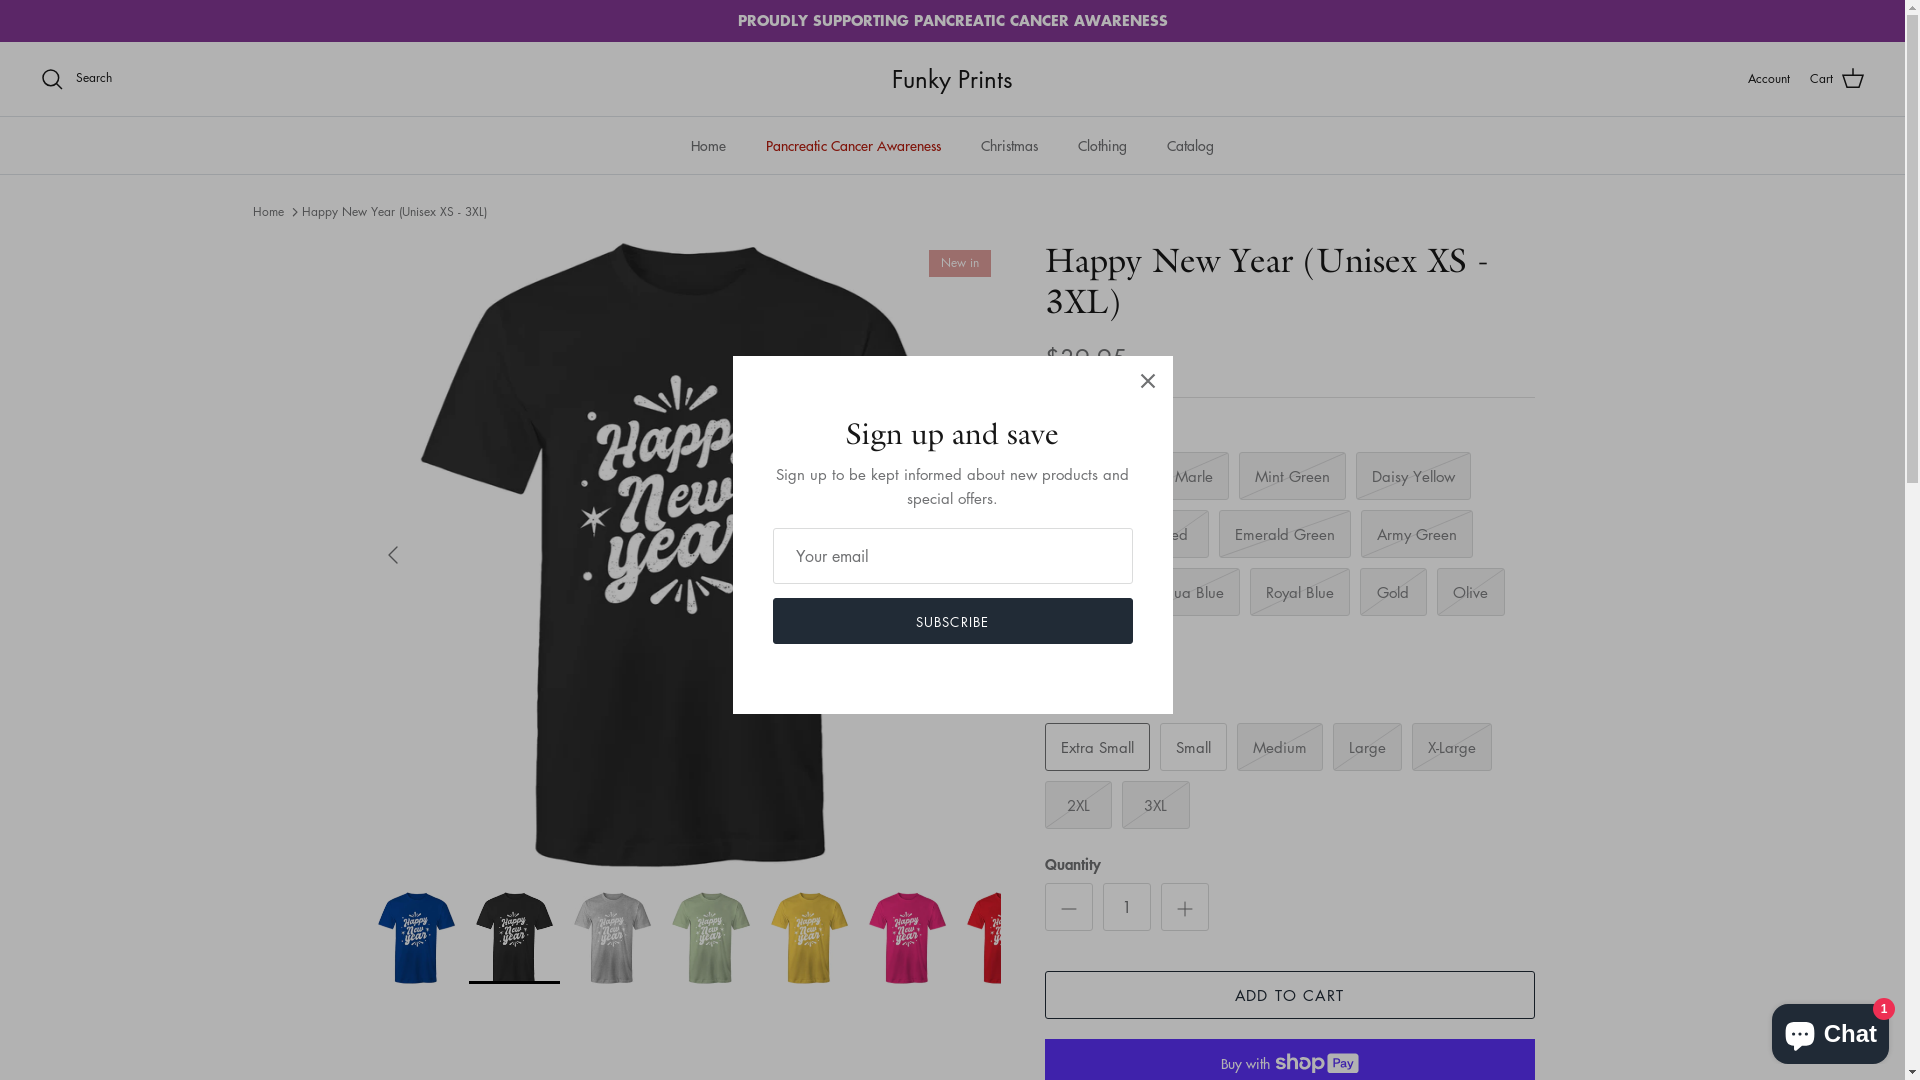 The image size is (1920, 1080). Describe the element at coordinates (952, 621) in the screenshot. I see `SUBSCRIBE` at that location.